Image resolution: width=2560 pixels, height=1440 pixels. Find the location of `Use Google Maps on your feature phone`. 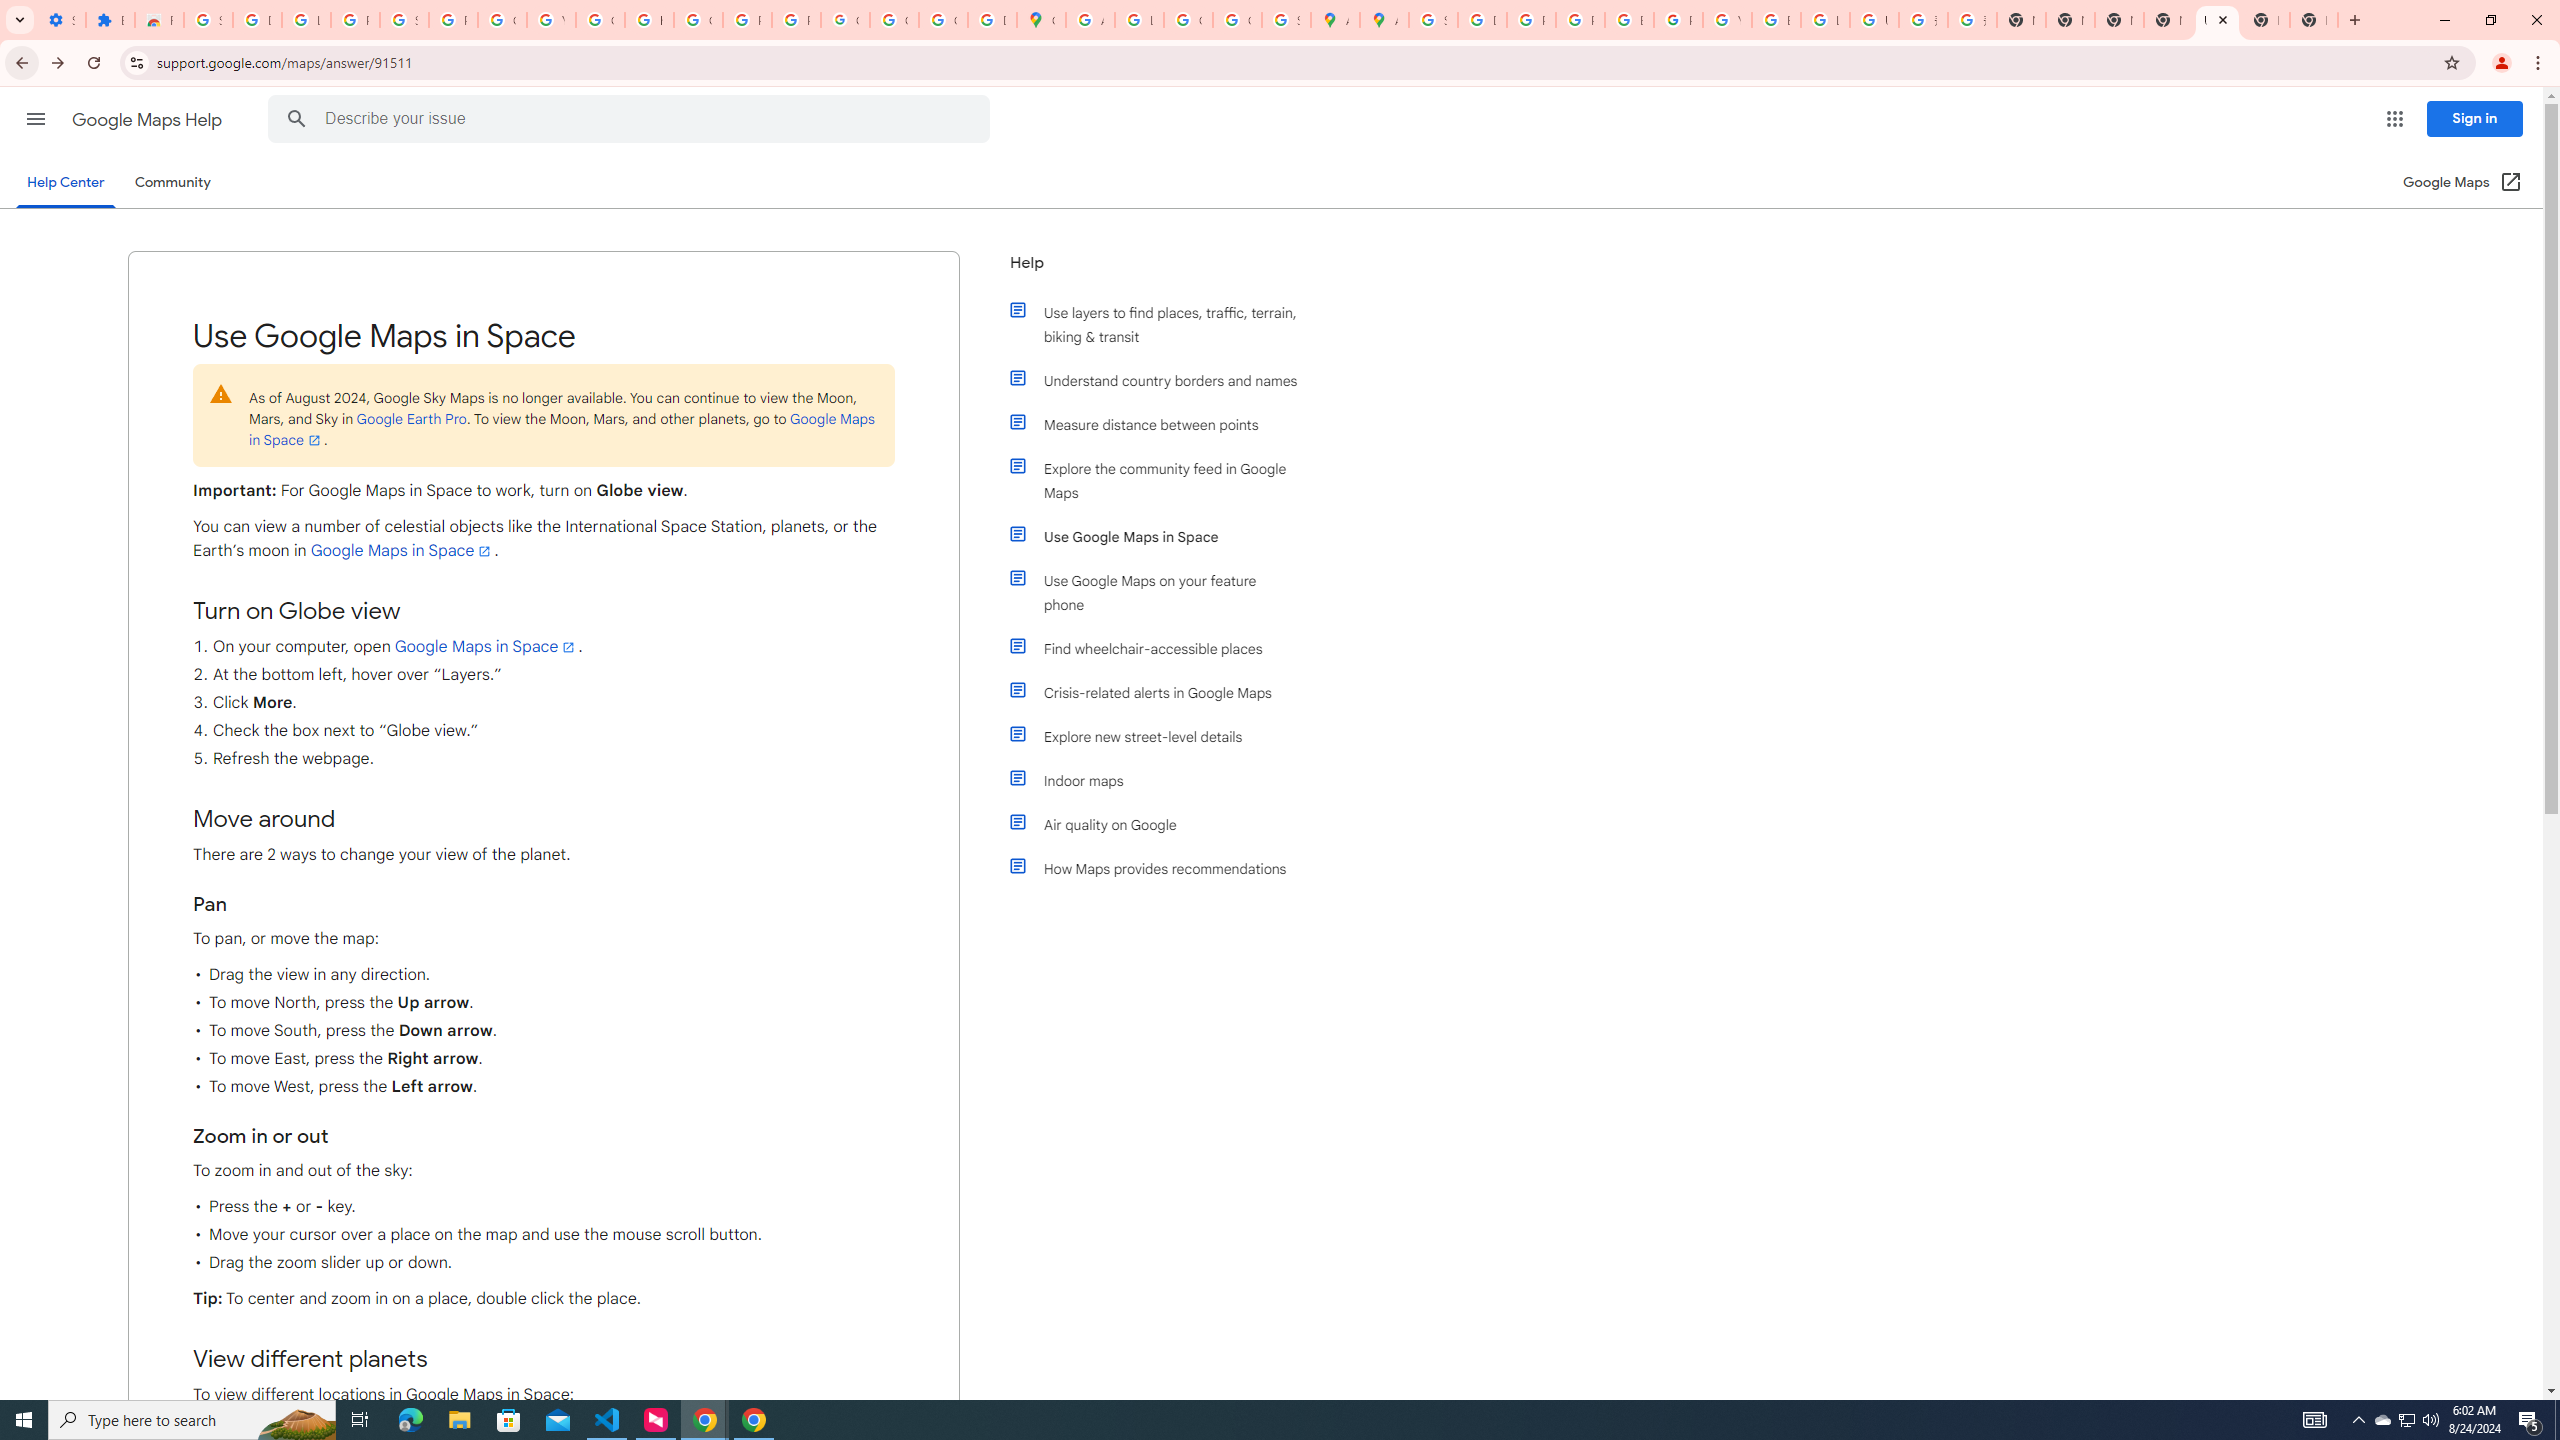

Use Google Maps on your feature phone is located at coordinates (1163, 592).